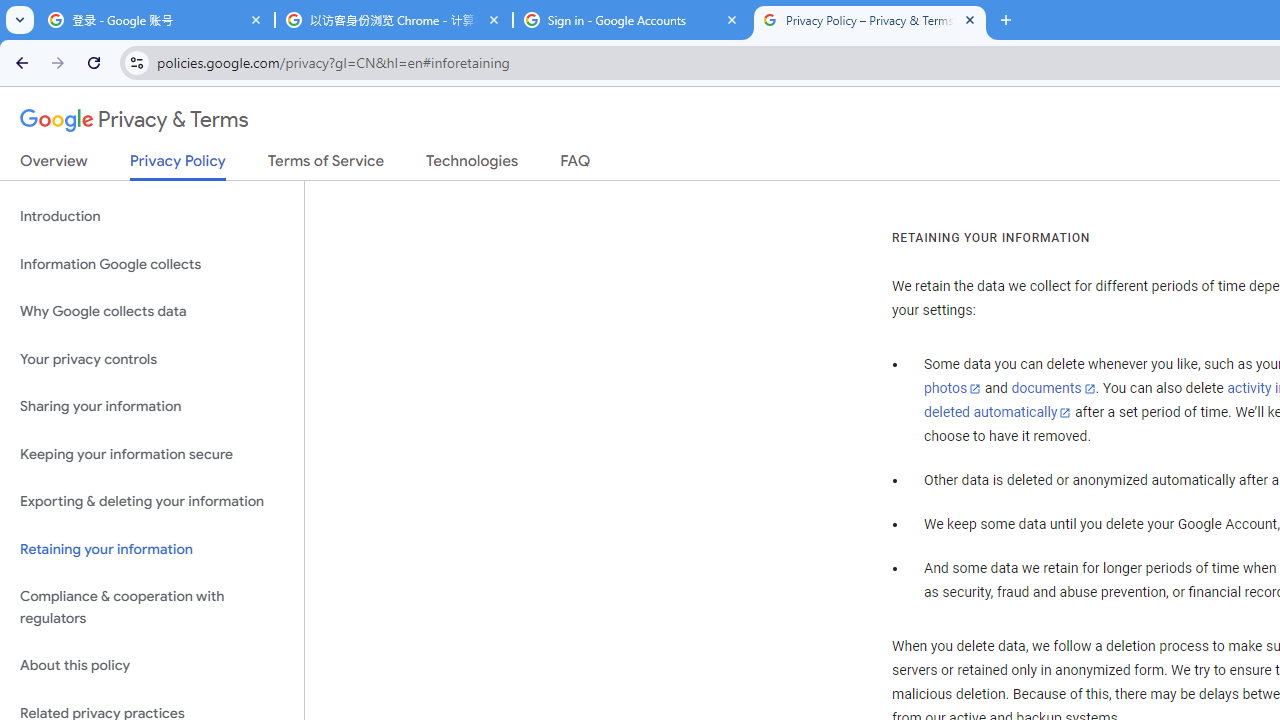 This screenshot has height=720, width=1280. I want to click on photos, so click(952, 389).